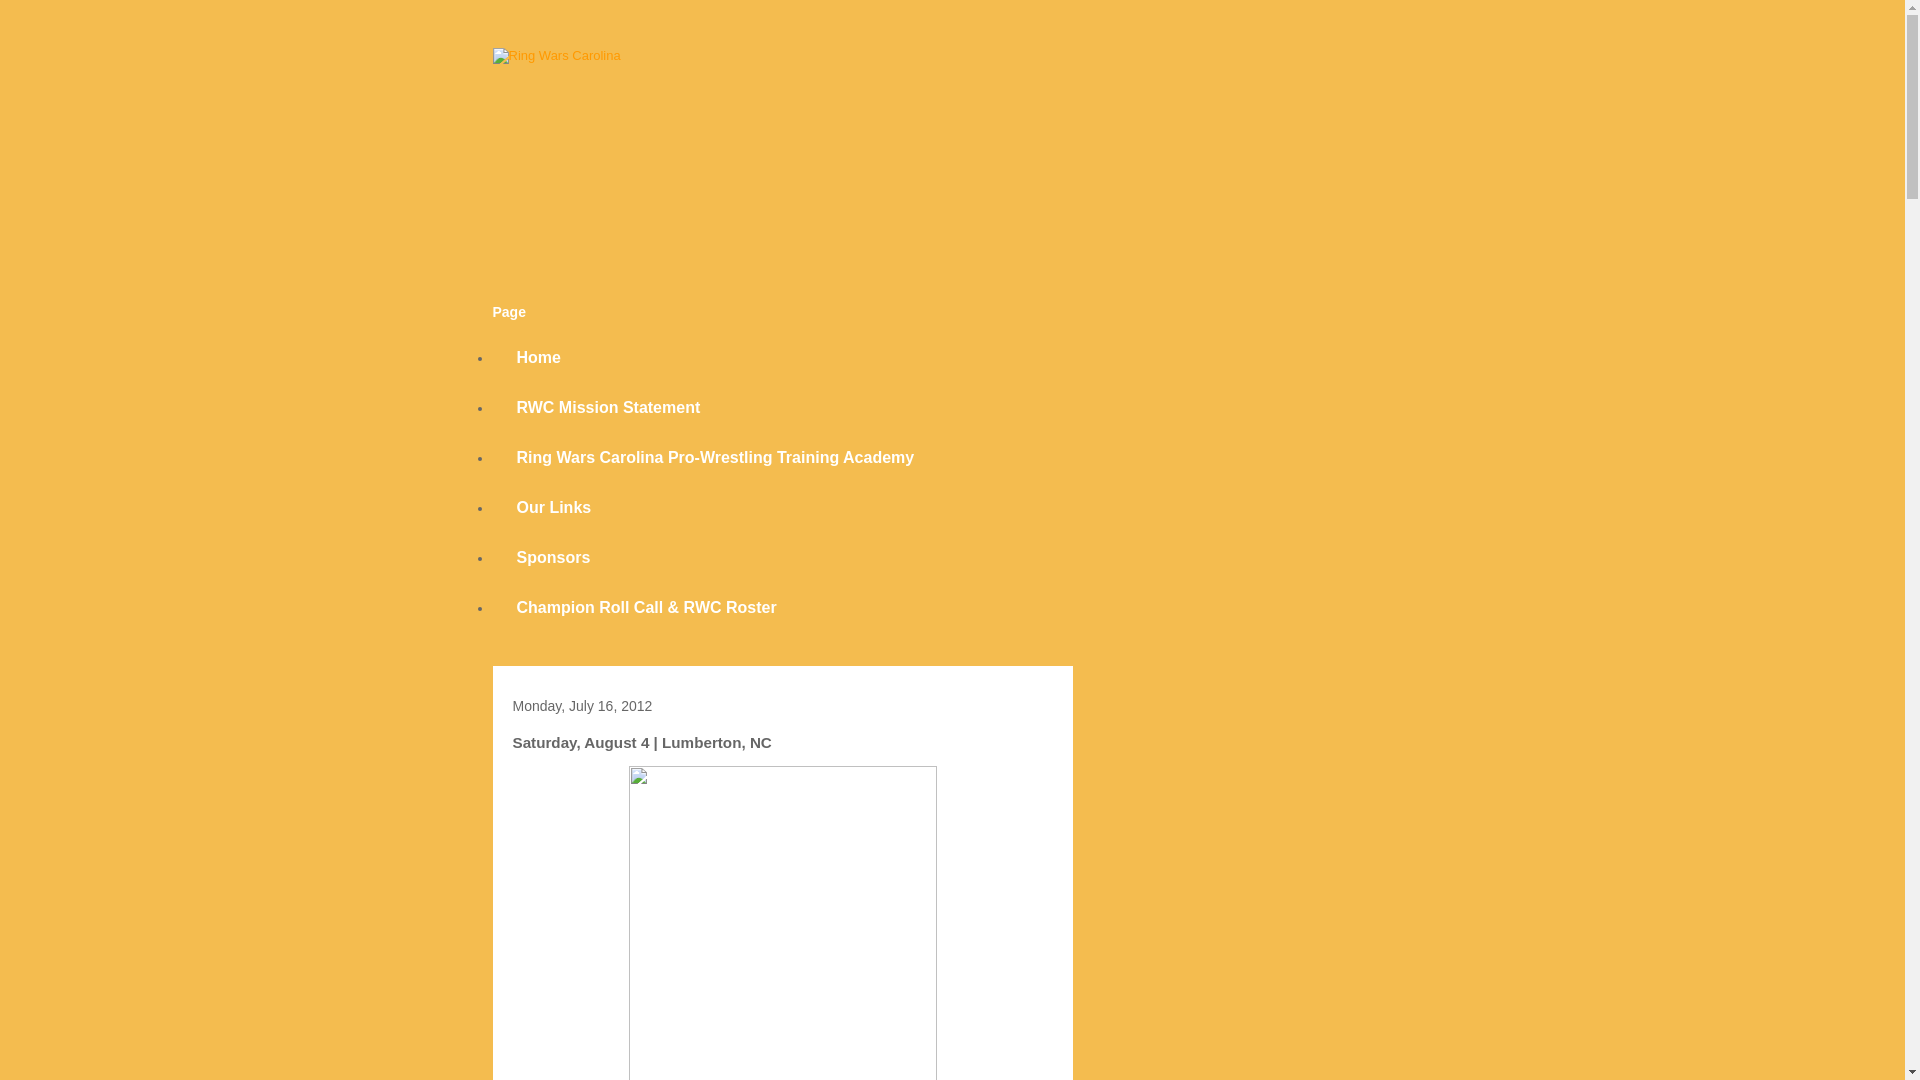  I want to click on Home, so click(537, 358).